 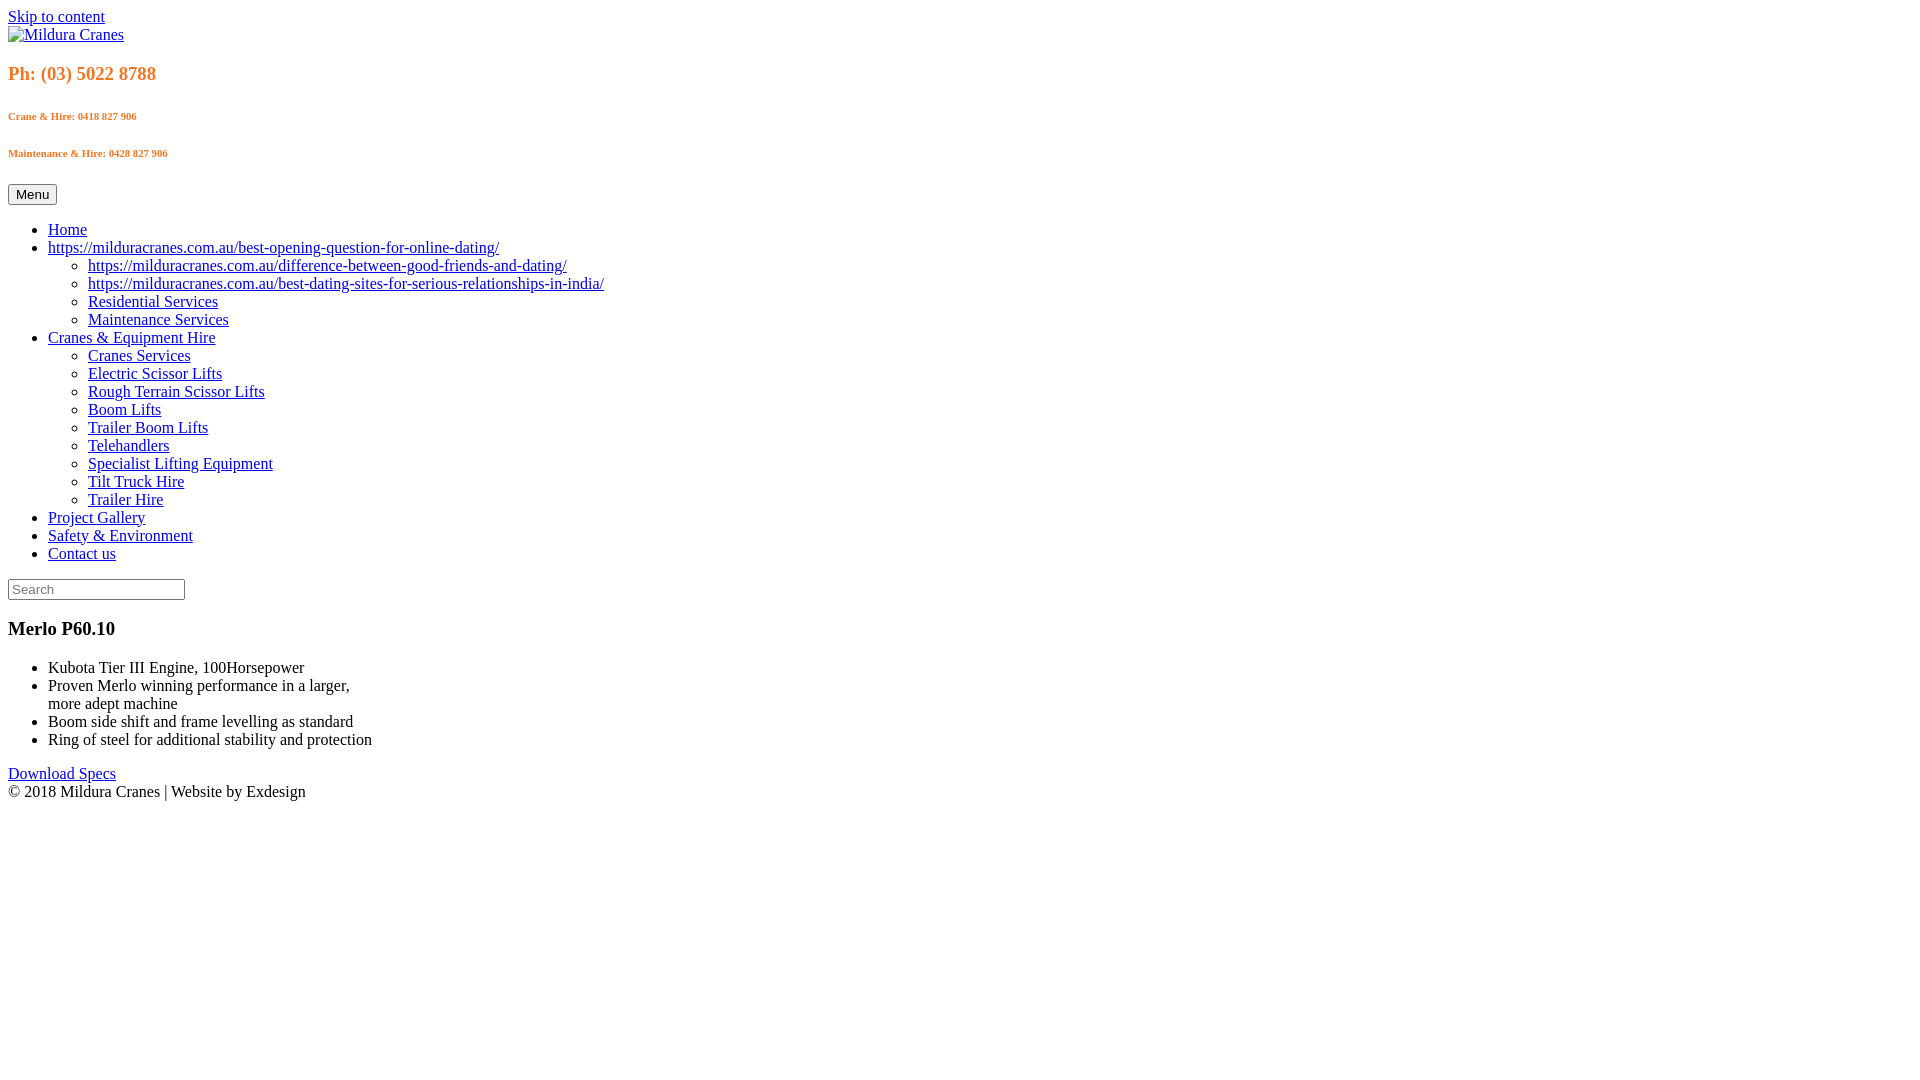 What do you see at coordinates (62, 774) in the screenshot?
I see `Download Specs` at bounding box center [62, 774].